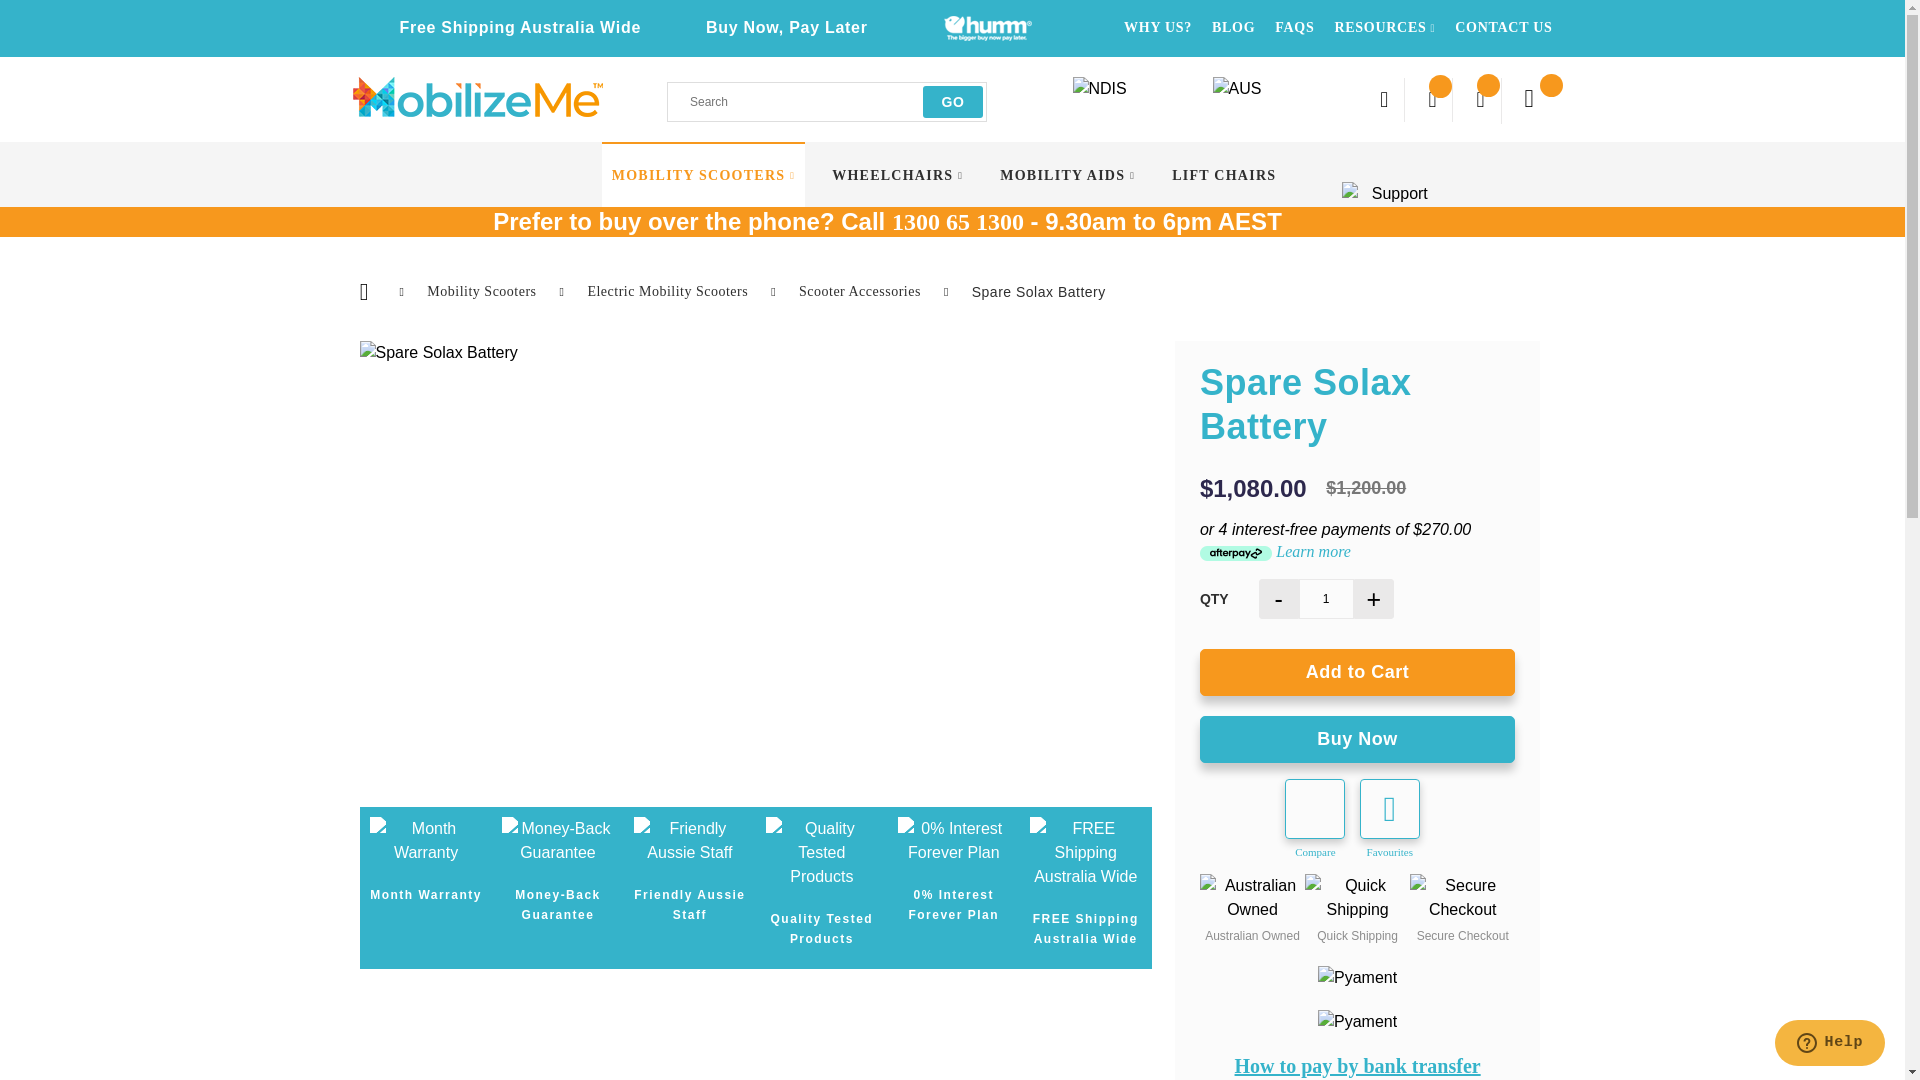 This screenshot has height=1080, width=1920. What do you see at coordinates (1314, 552) in the screenshot?
I see `Learn more` at bounding box center [1314, 552].